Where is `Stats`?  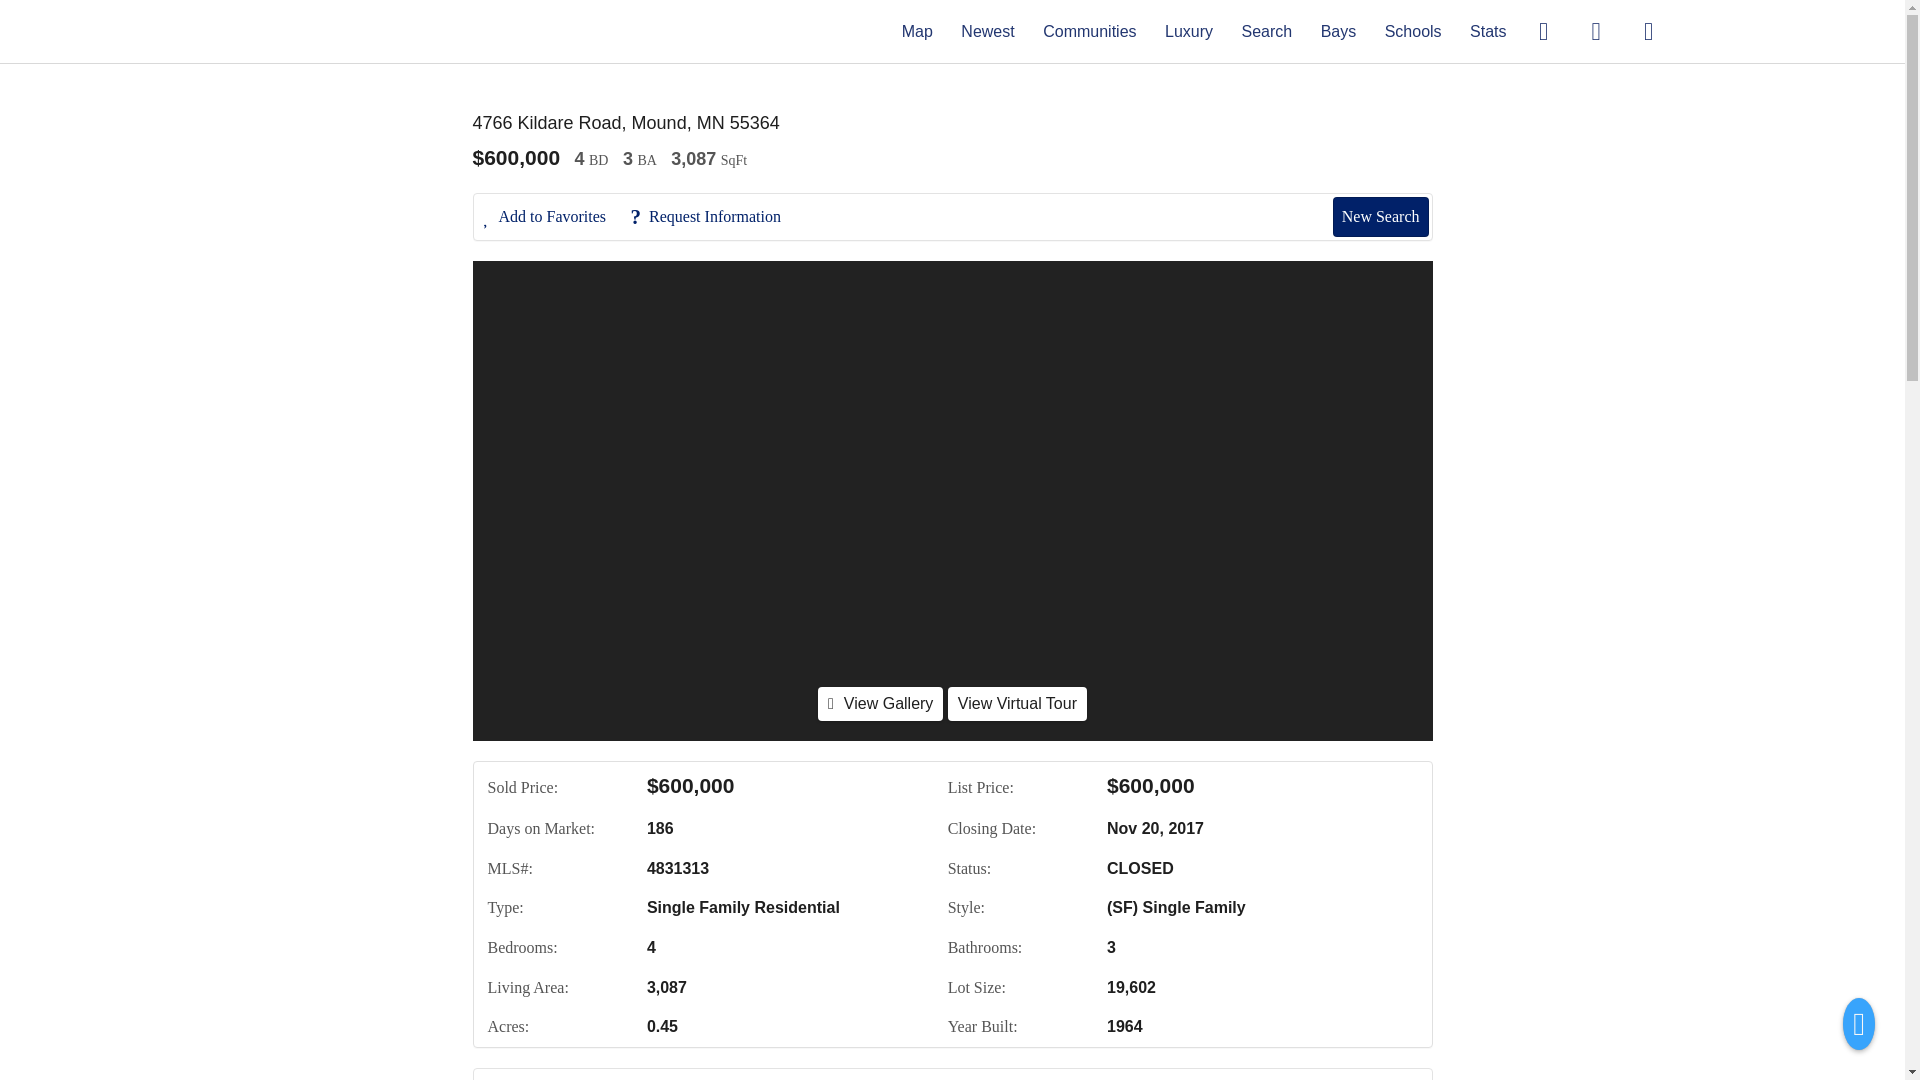
Stats is located at coordinates (1488, 30).